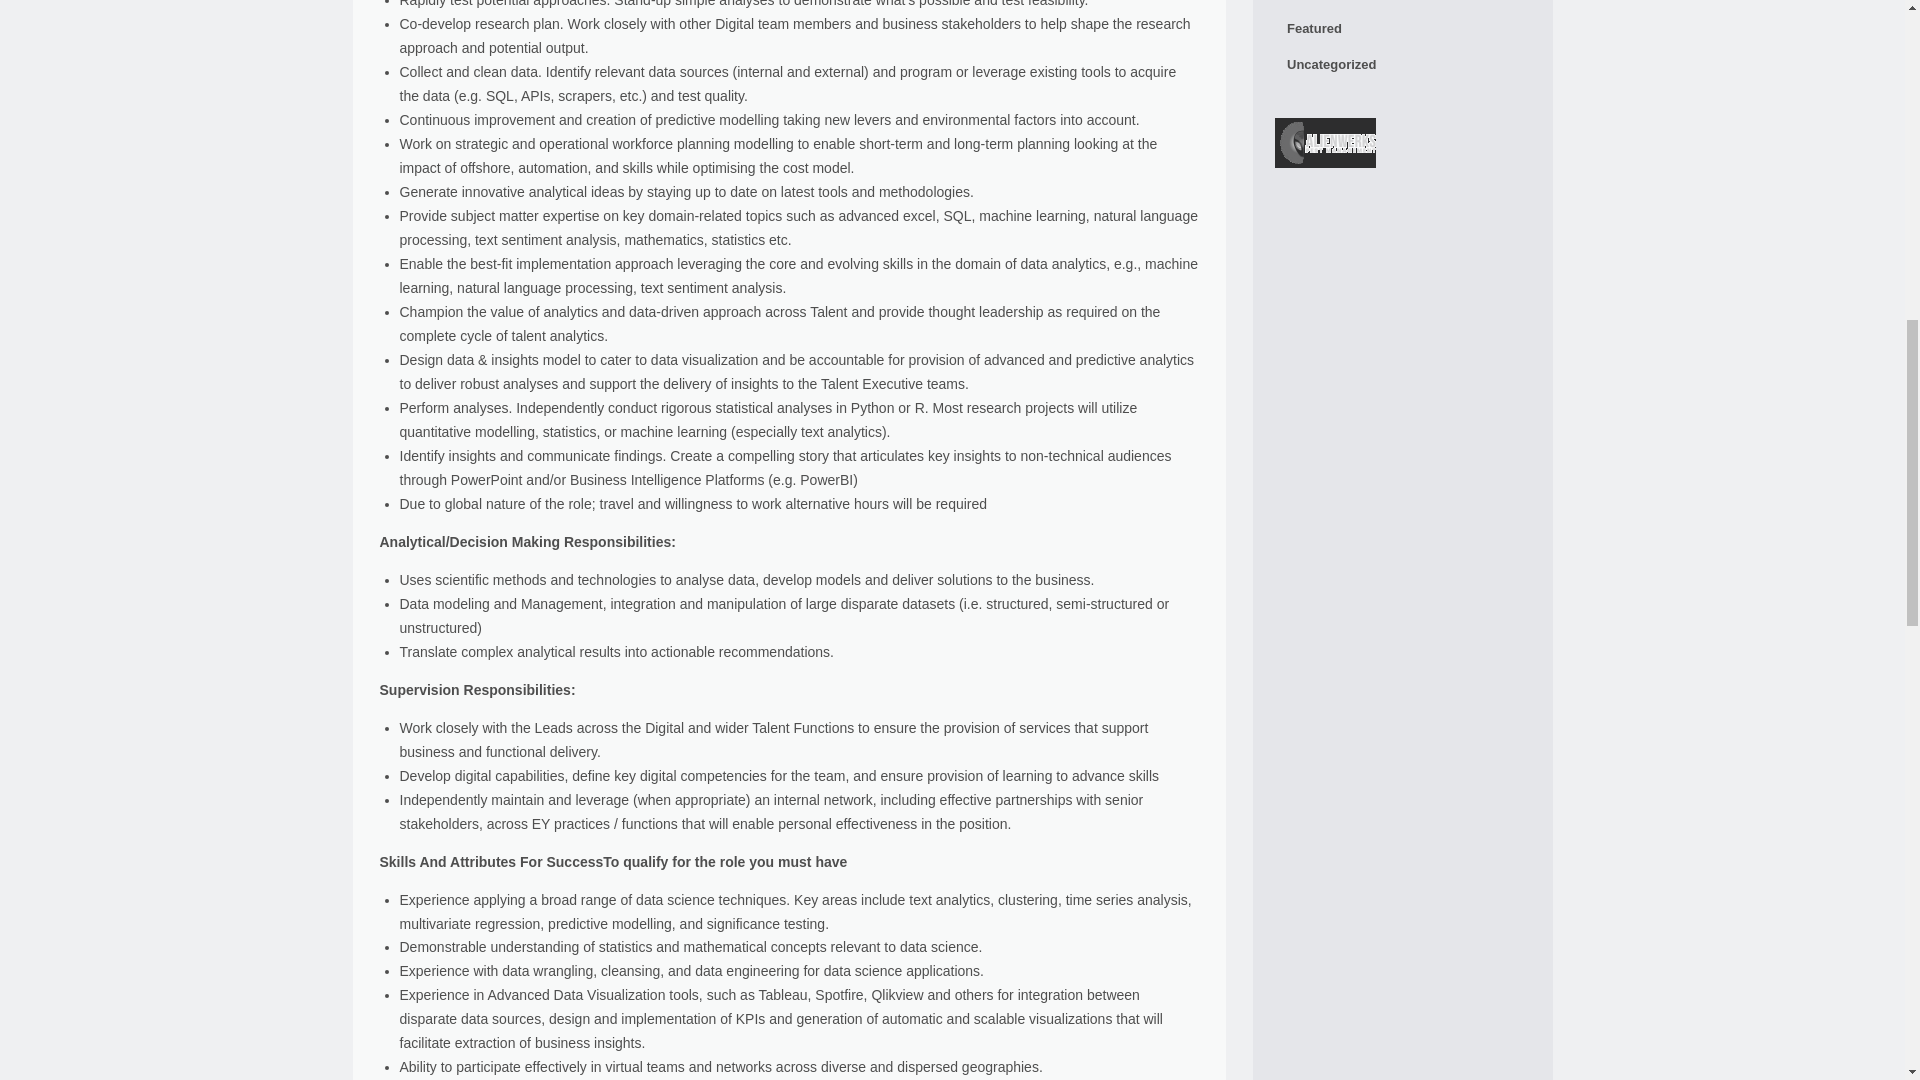 The width and height of the screenshot is (1920, 1080). Describe the element at coordinates (1402, 5) in the screenshot. I see `AI Skills` at that location.